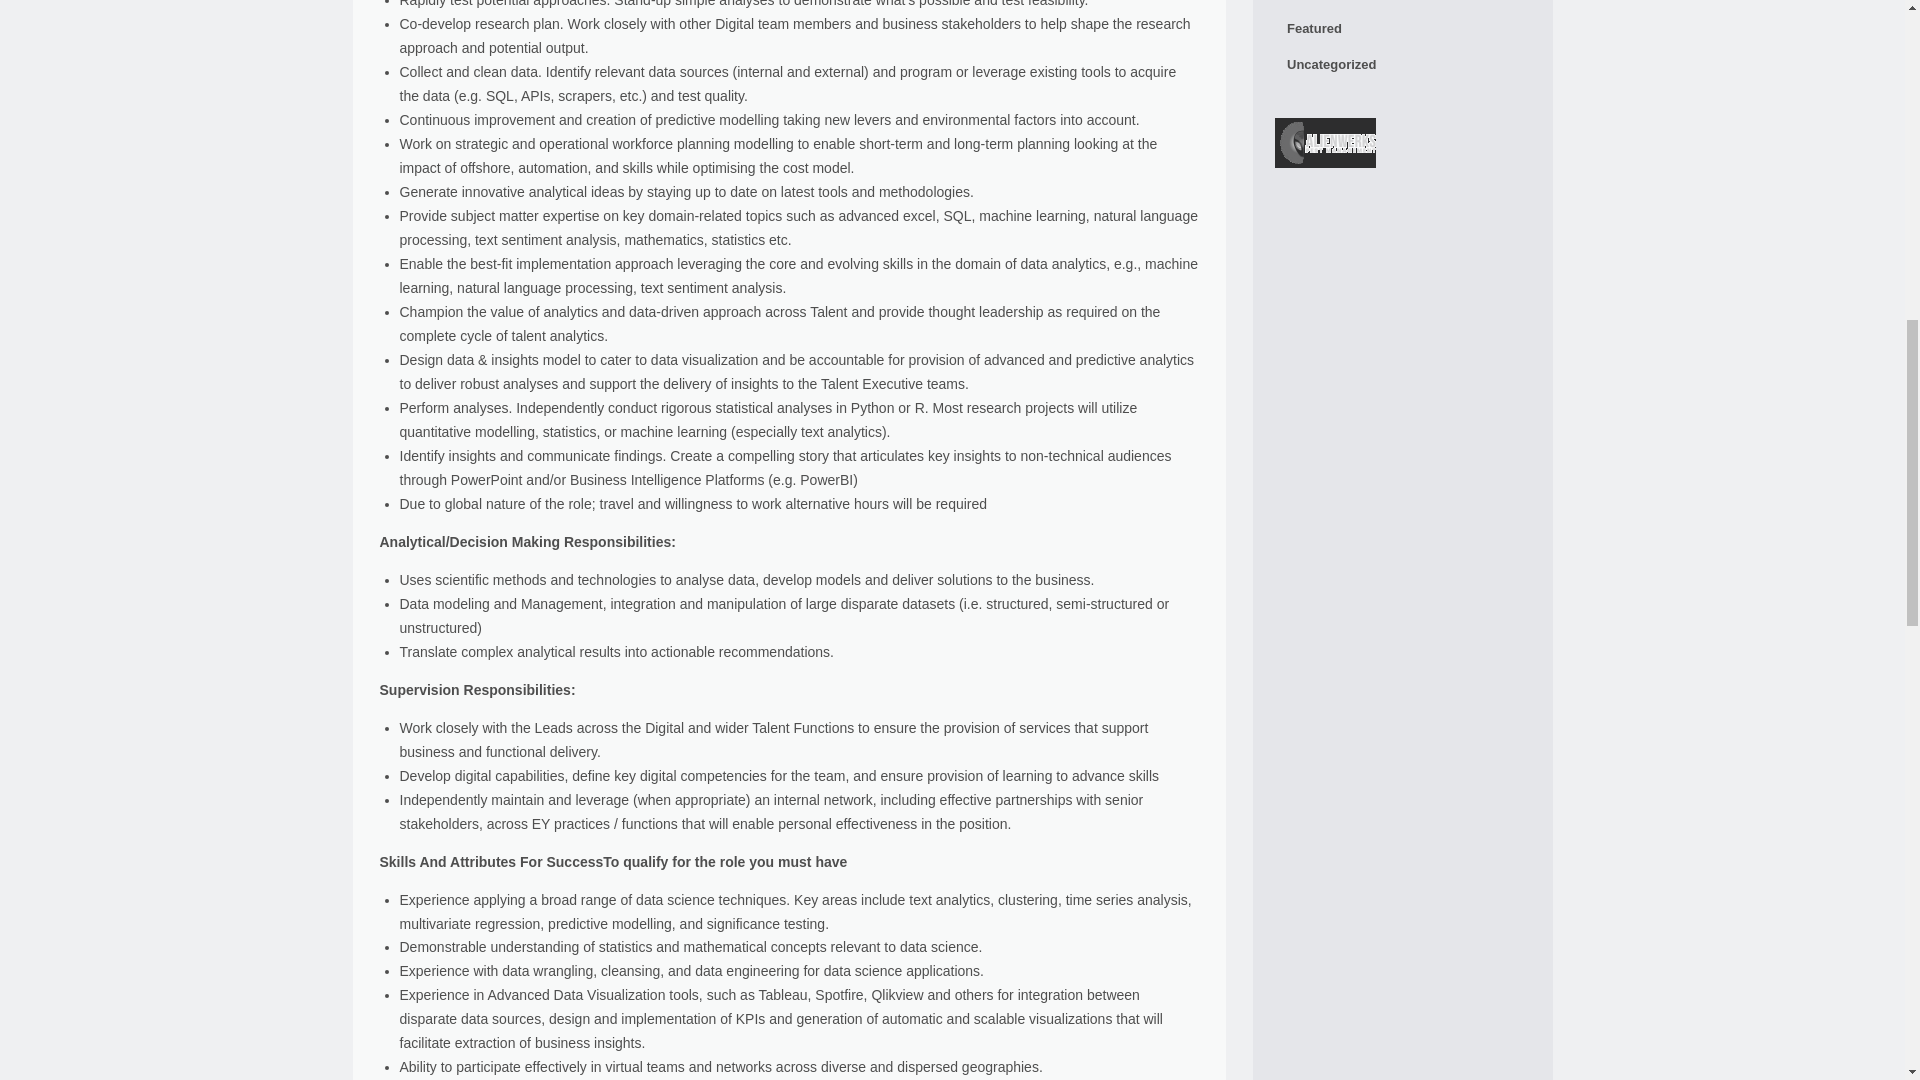 The width and height of the screenshot is (1920, 1080). Describe the element at coordinates (1402, 5) in the screenshot. I see `AI Skills` at that location.